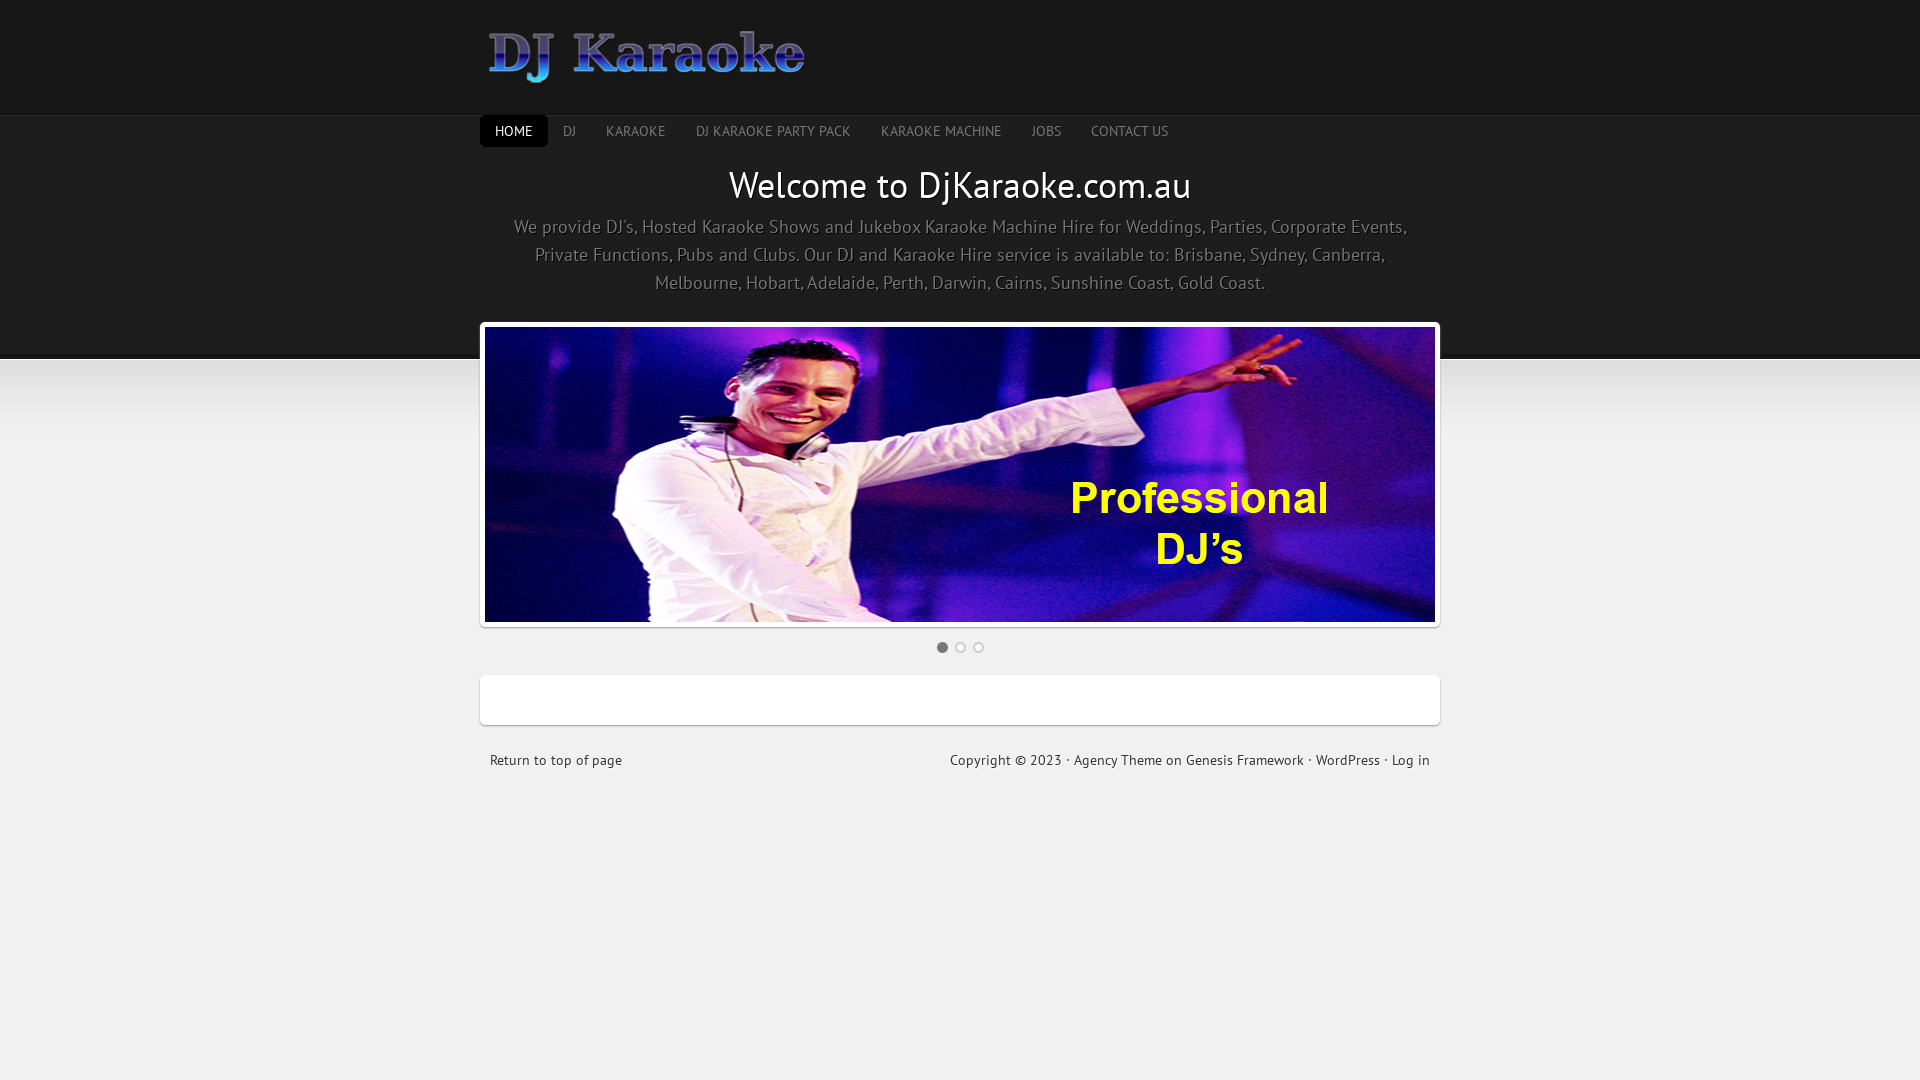 The height and width of the screenshot is (1080, 1920). Describe the element at coordinates (1118, 760) in the screenshot. I see `Agency Theme` at that location.